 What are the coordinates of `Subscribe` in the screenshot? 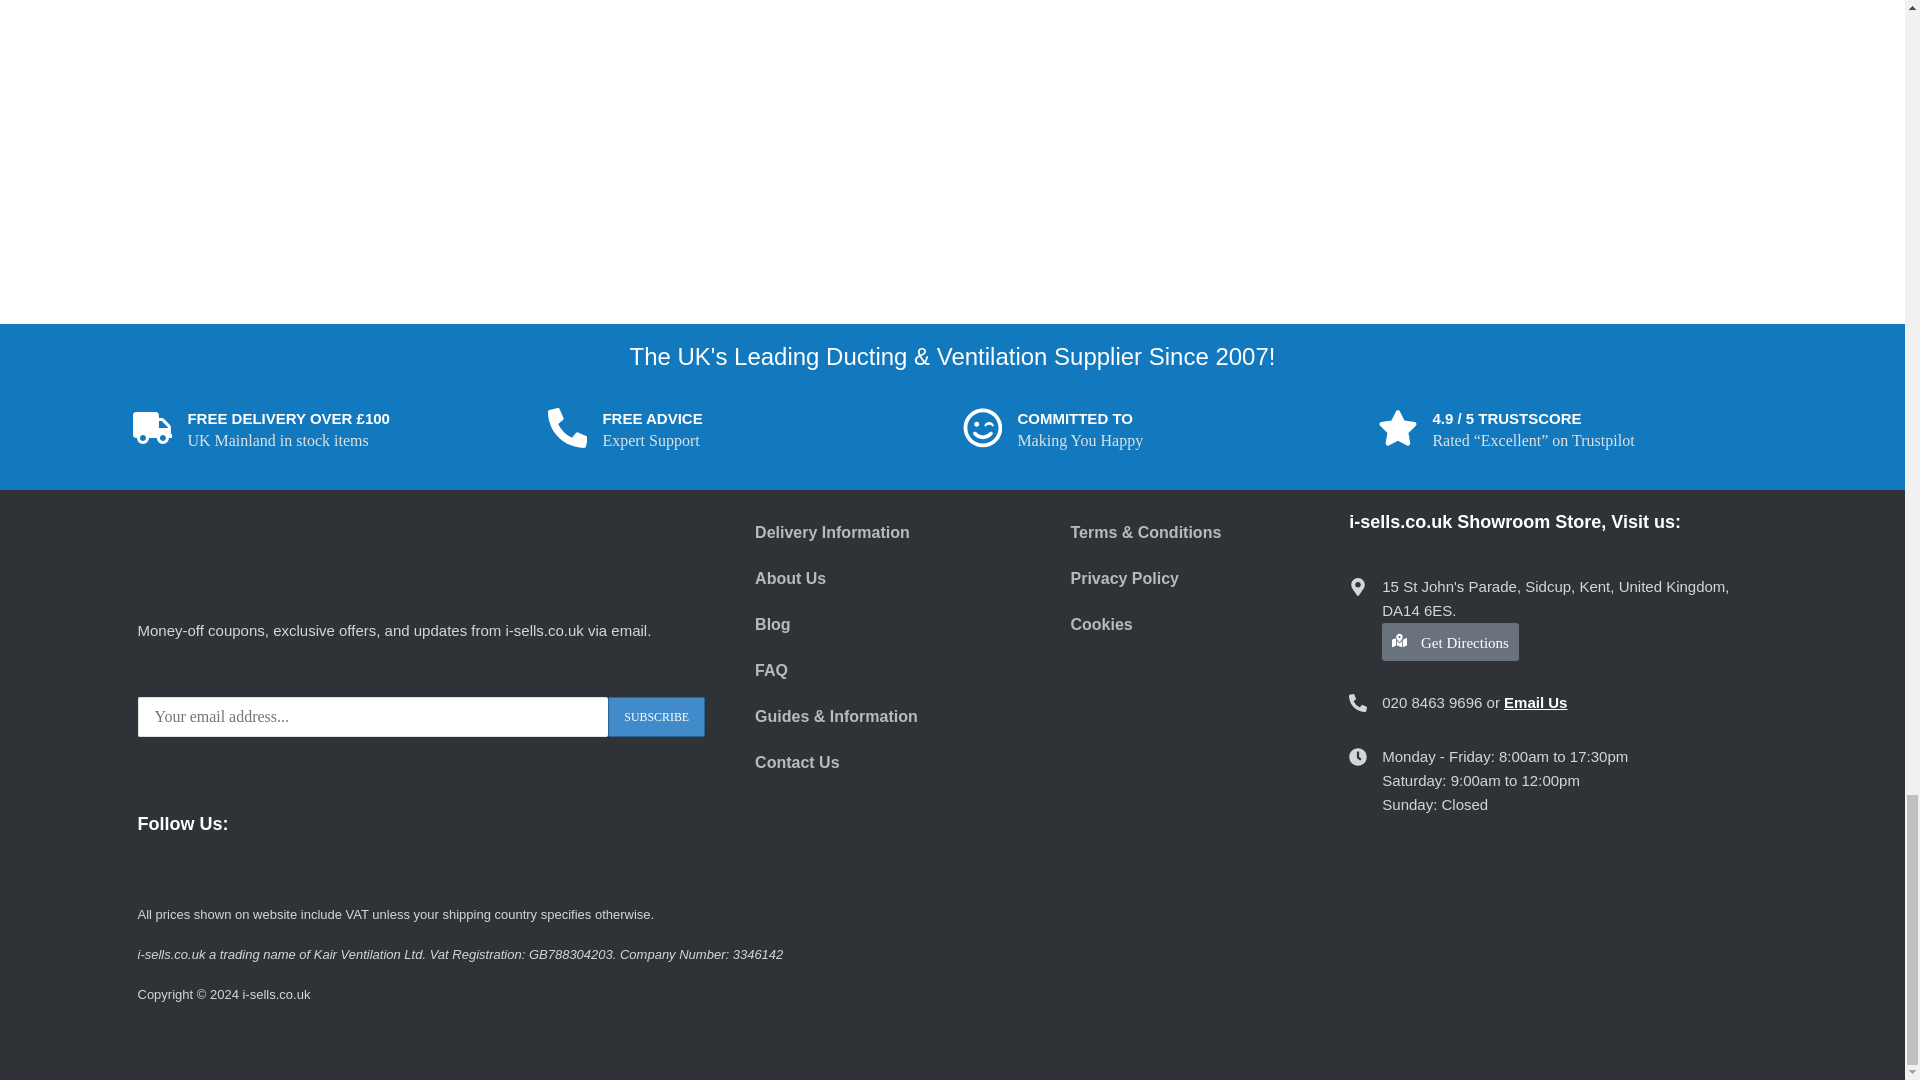 It's located at (656, 716).